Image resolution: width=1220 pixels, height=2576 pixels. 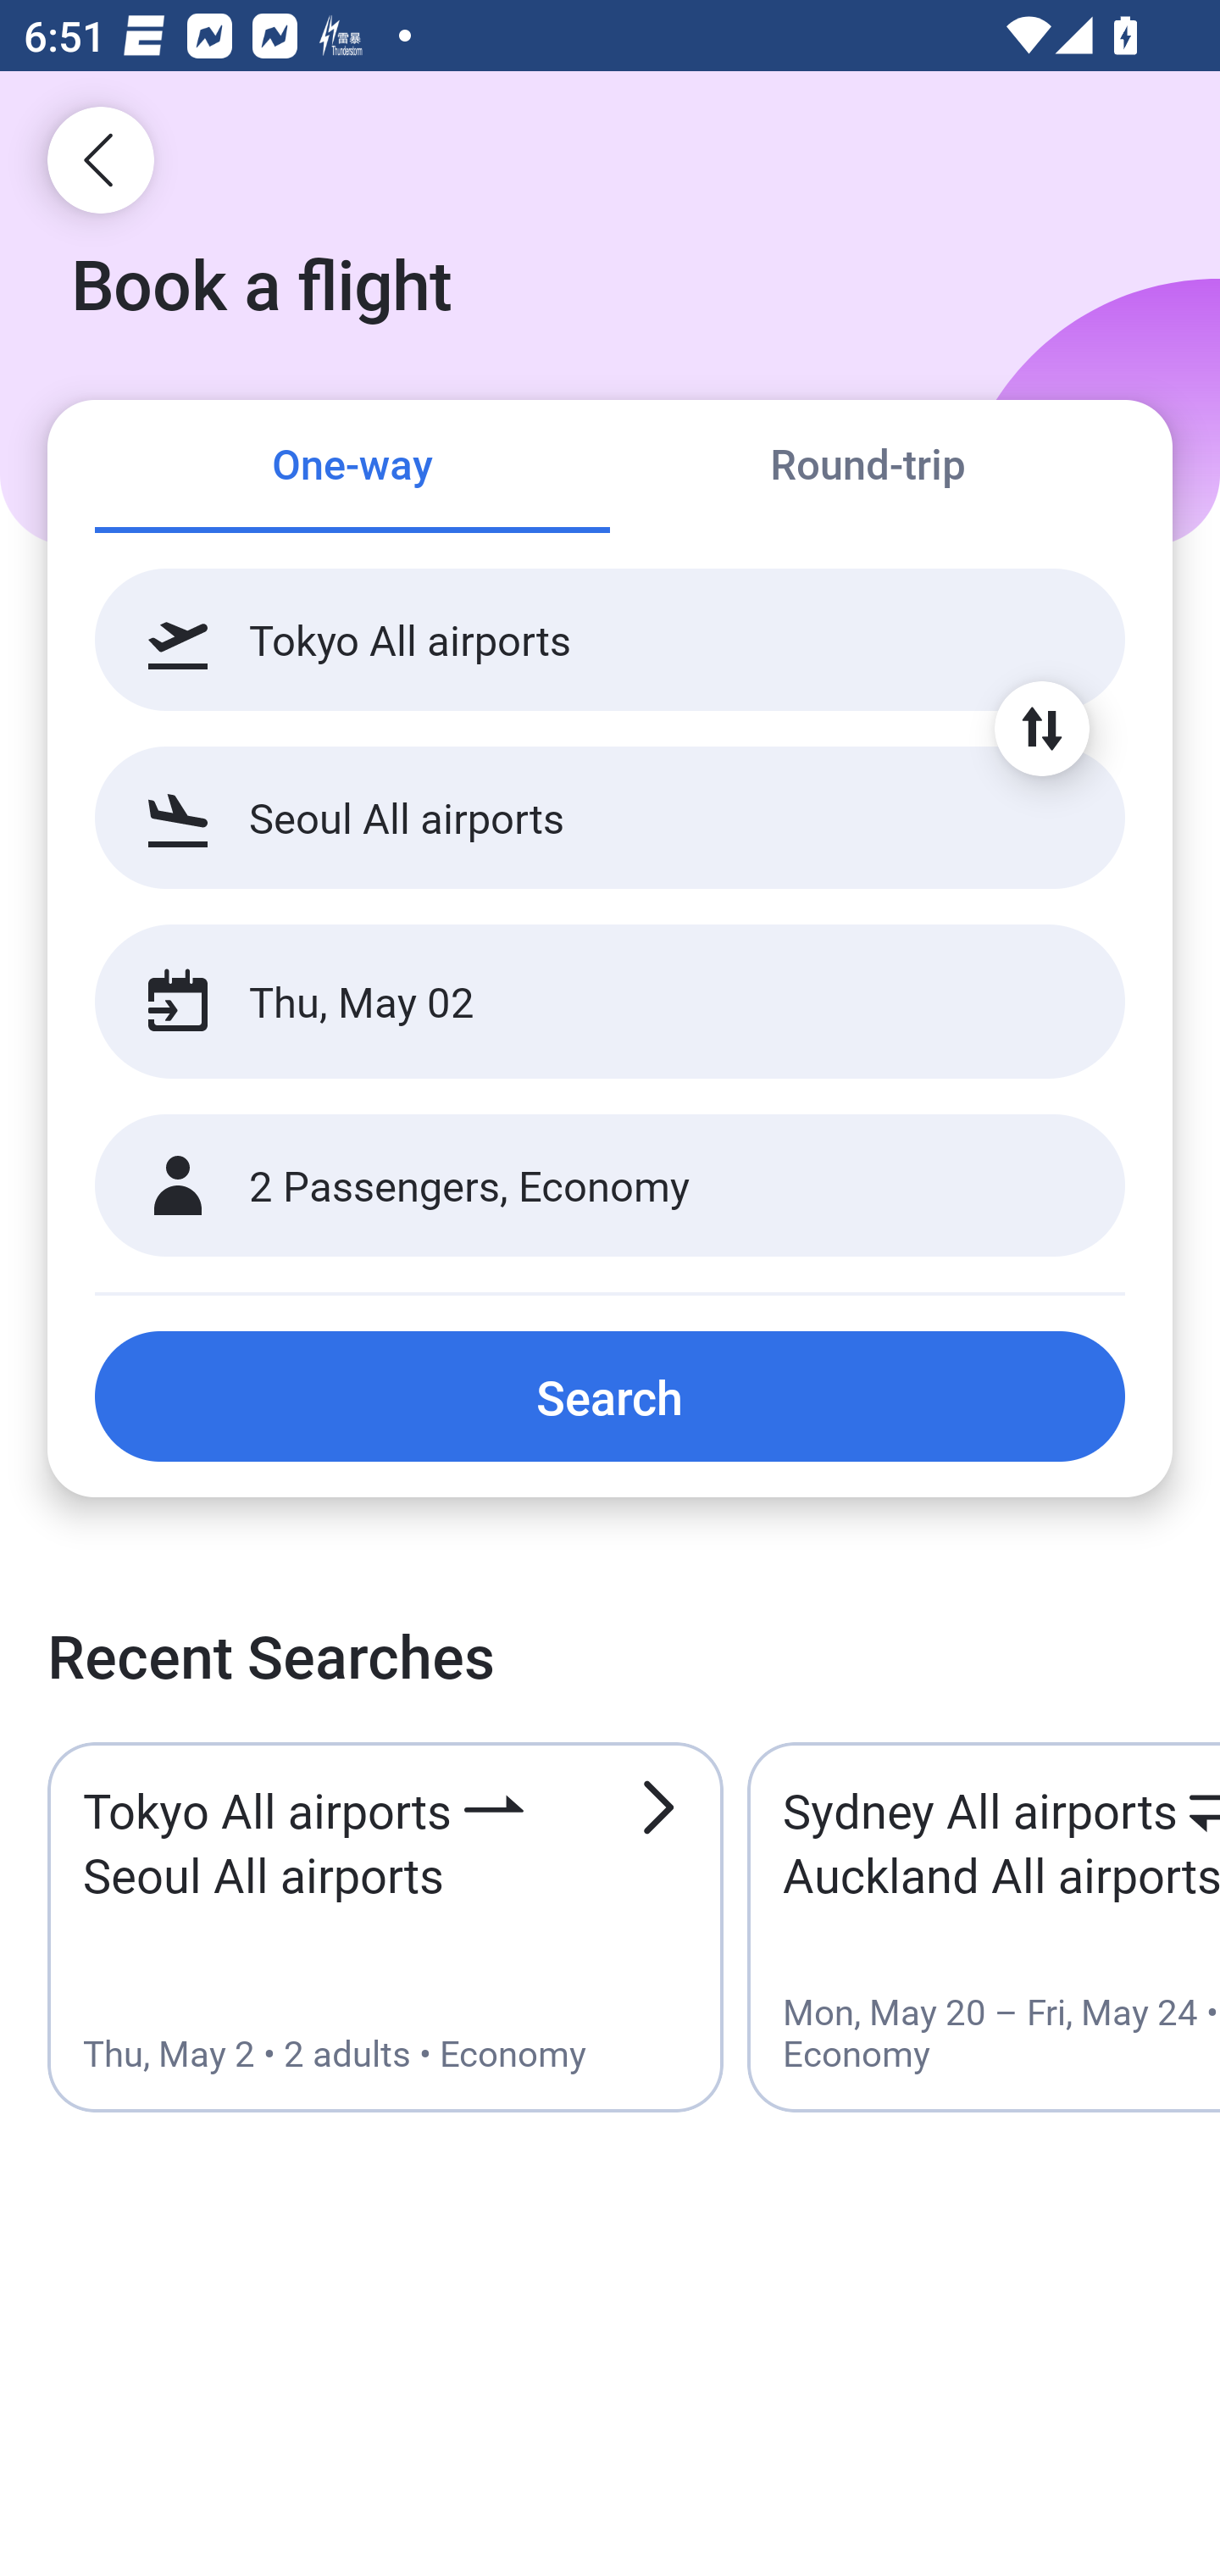 I want to click on Search, so click(x=610, y=1396).